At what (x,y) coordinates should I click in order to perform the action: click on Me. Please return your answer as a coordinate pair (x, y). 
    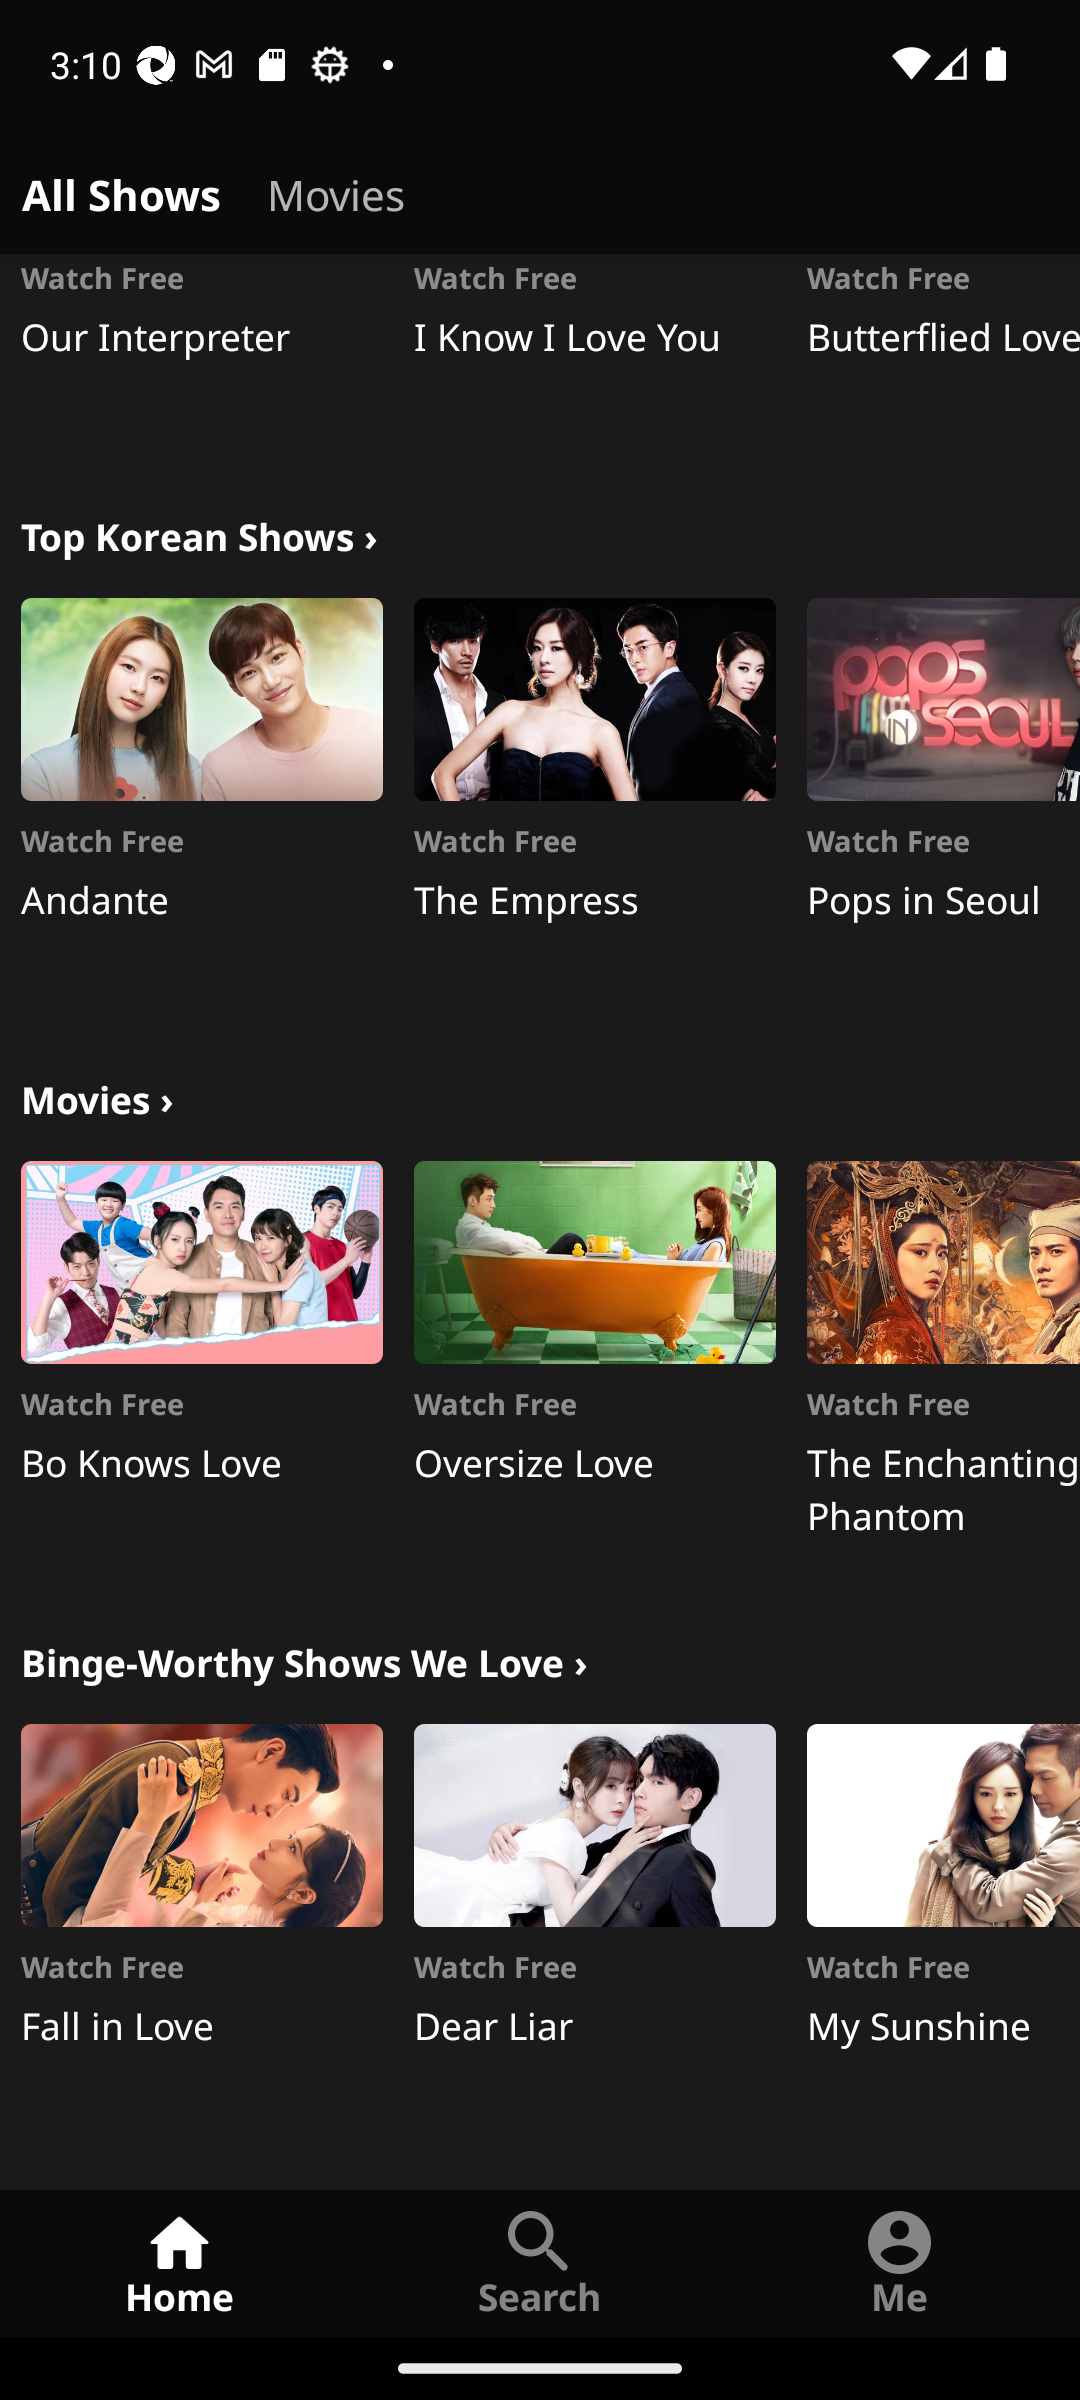
    Looking at the image, I should click on (900, 2262).